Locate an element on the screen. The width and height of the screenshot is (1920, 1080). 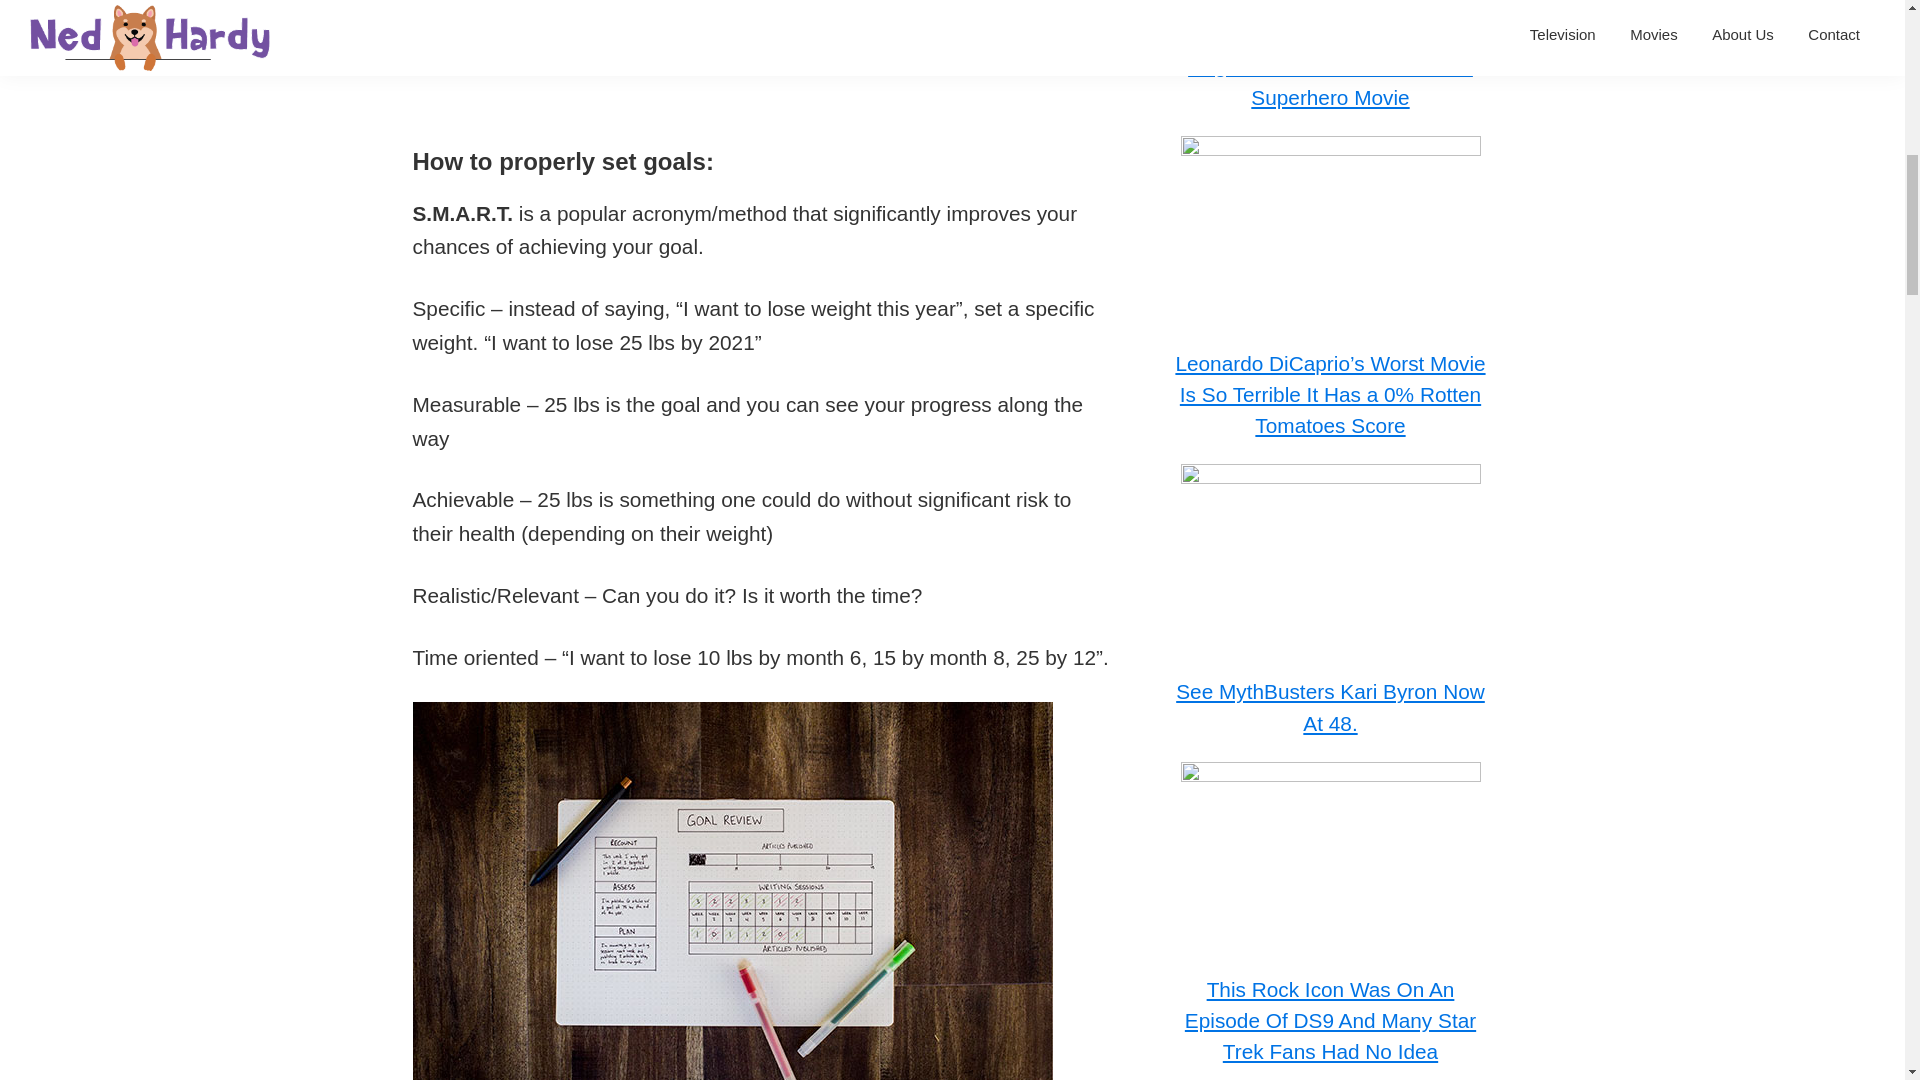
See MythBusters Kari Byron Now At 48. is located at coordinates (1330, 707).